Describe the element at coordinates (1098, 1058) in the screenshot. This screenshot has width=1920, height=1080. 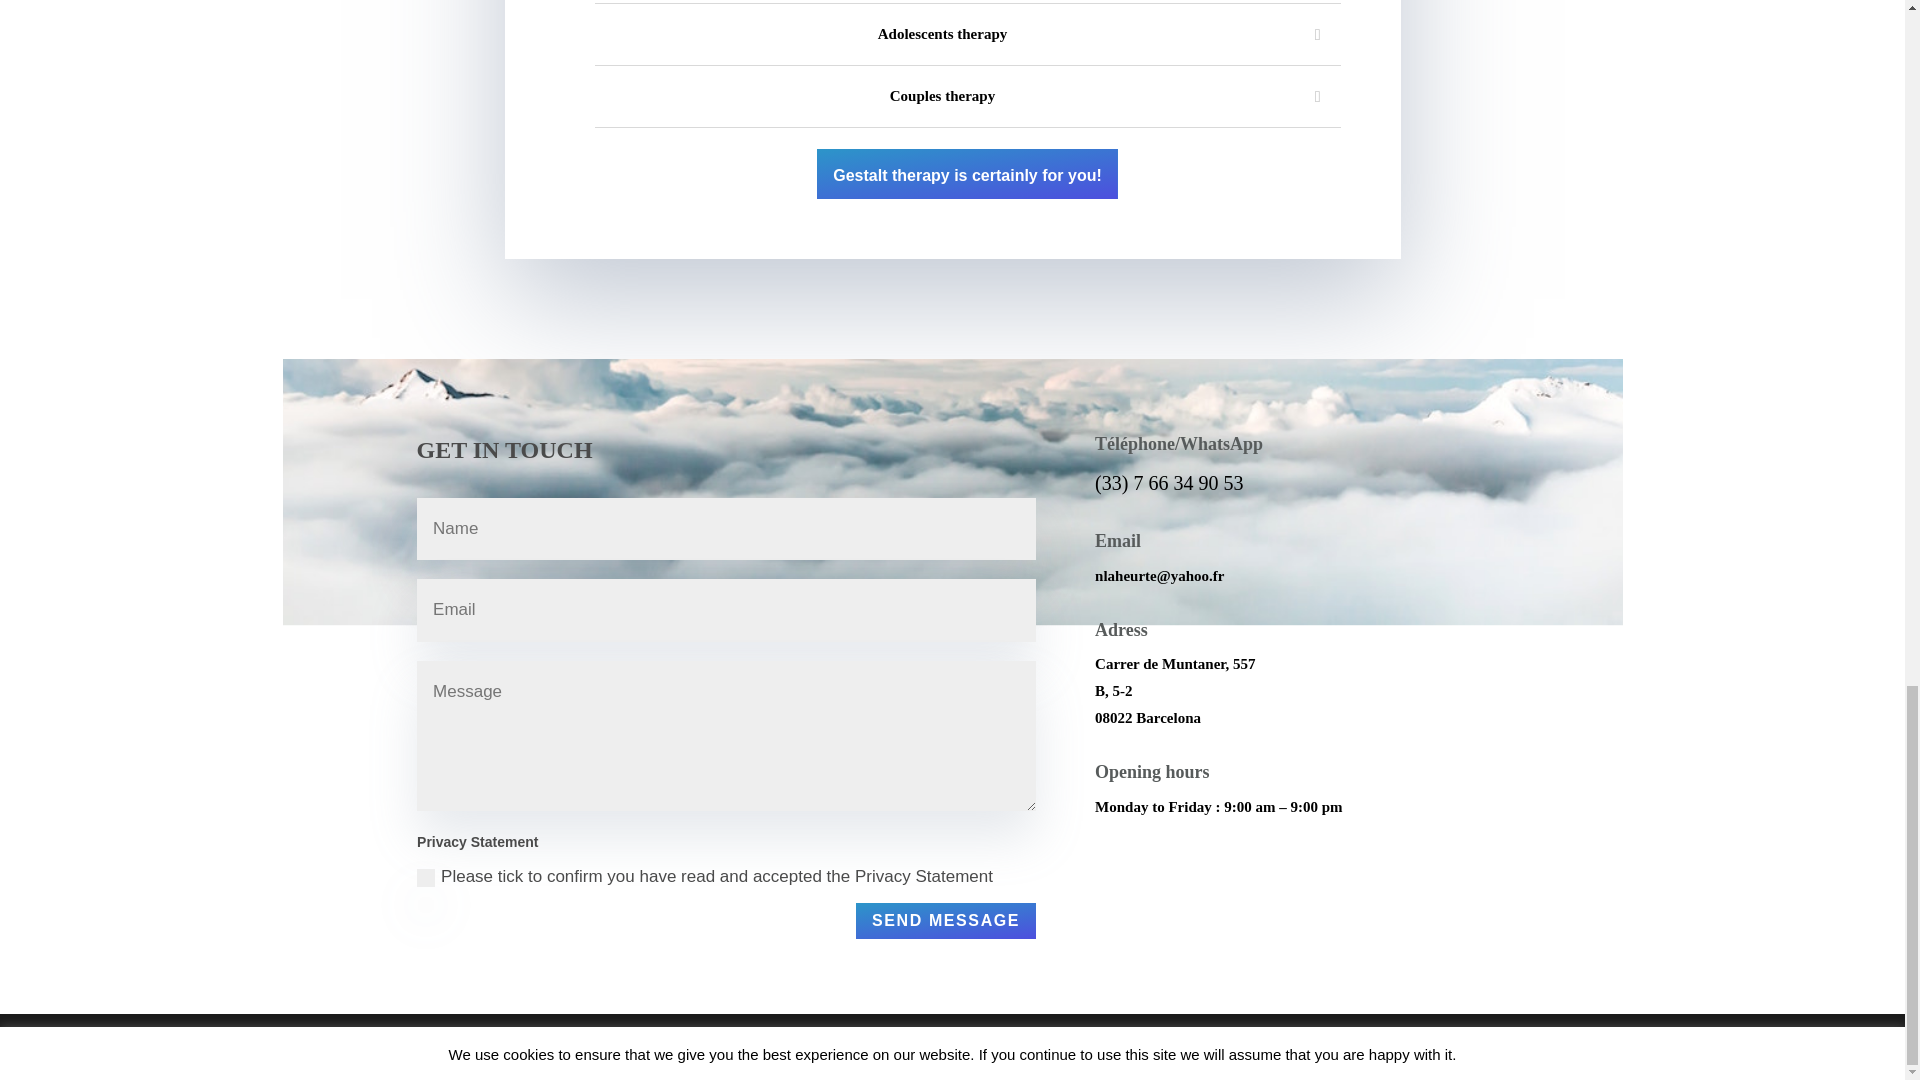
I see `Mouse Coach` at that location.